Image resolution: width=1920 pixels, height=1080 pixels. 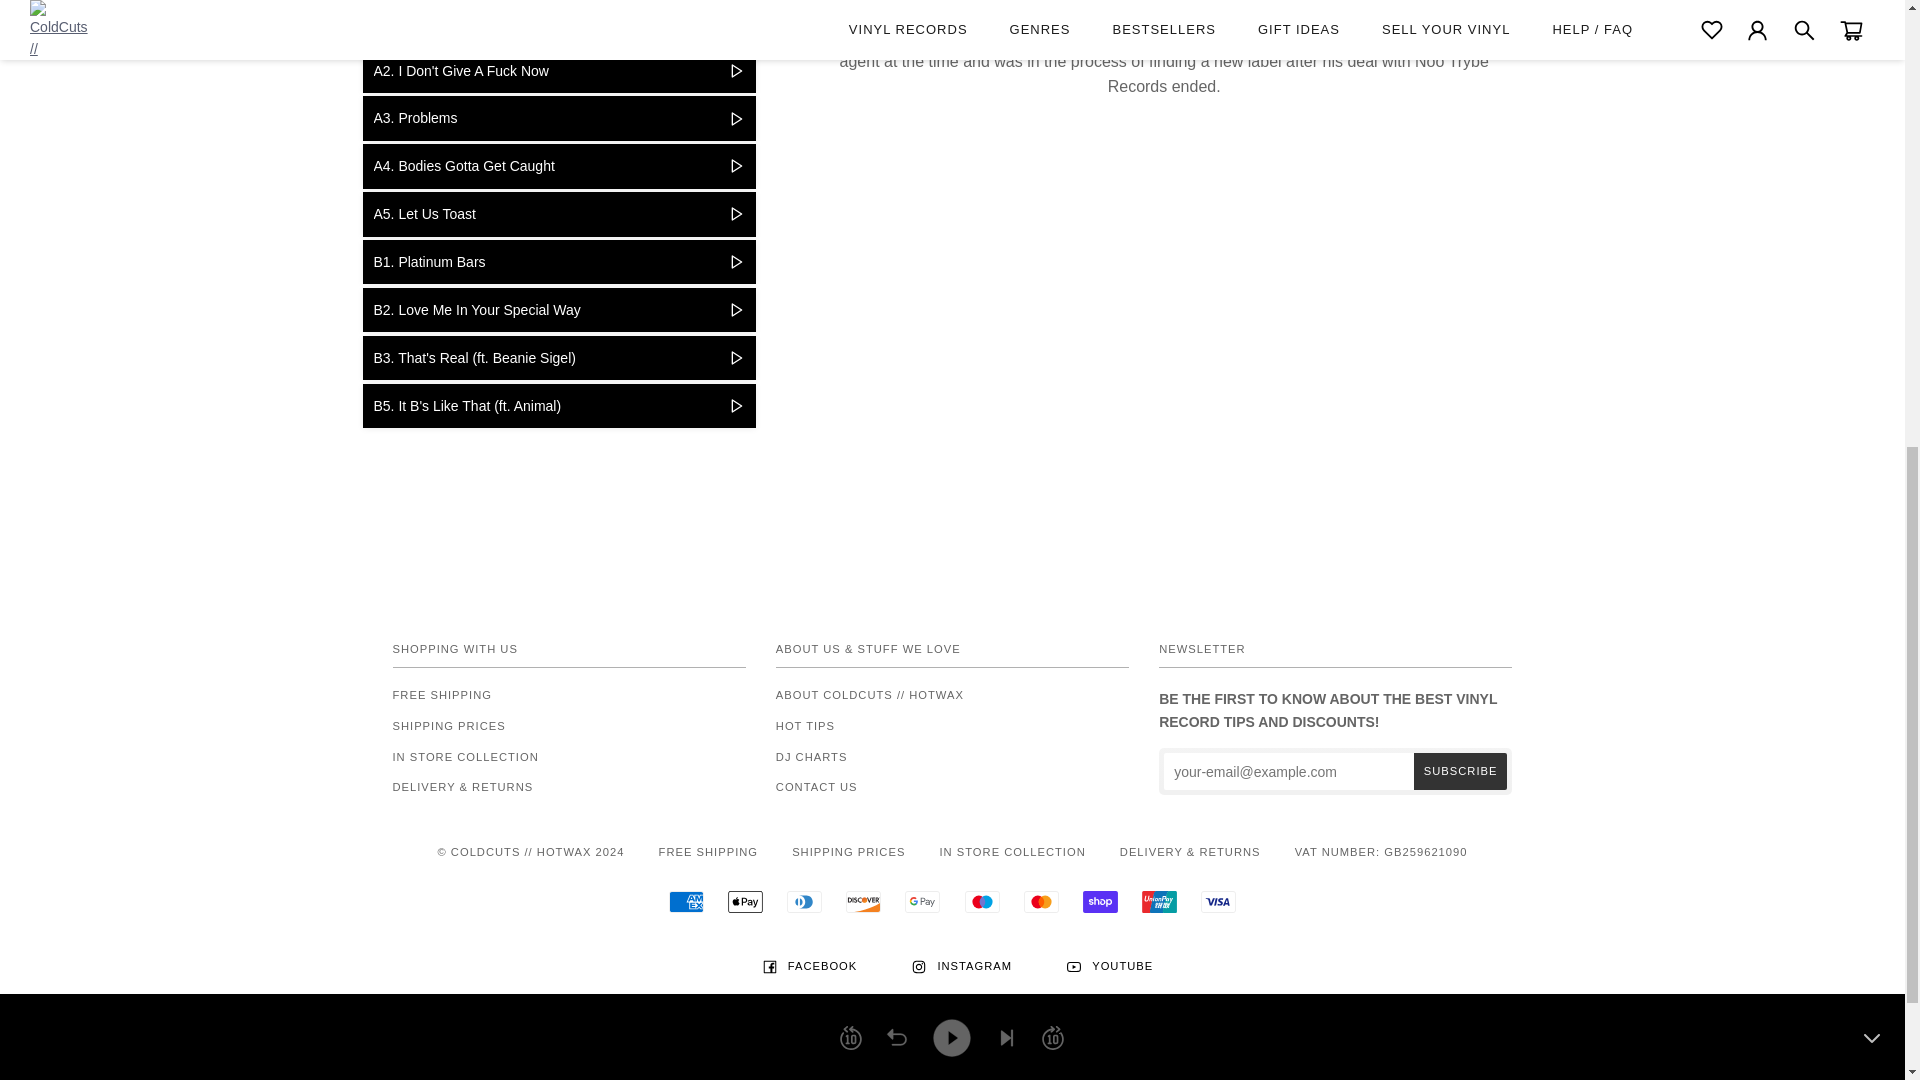 I want to click on MAESTRO, so click(x=982, y=902).